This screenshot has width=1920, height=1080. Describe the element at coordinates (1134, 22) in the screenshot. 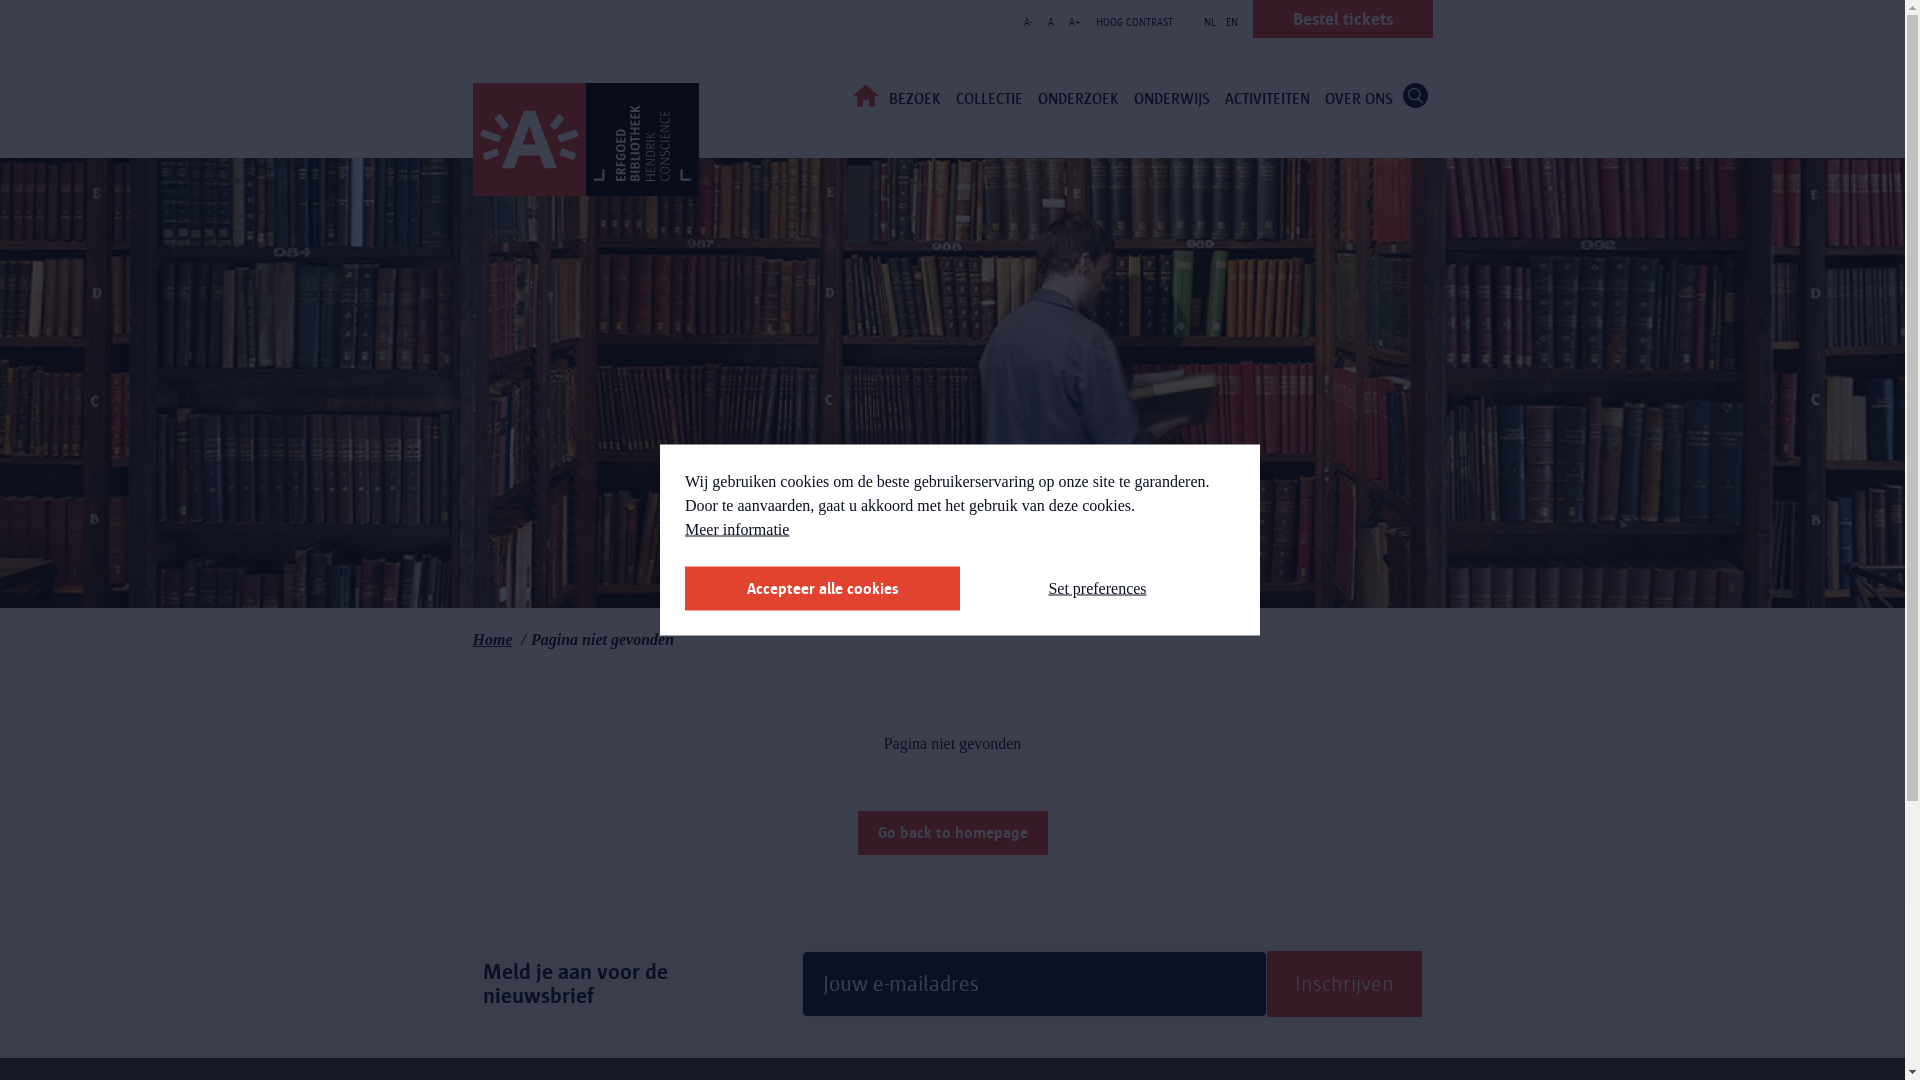

I see `HOOG CONTRAST` at that location.